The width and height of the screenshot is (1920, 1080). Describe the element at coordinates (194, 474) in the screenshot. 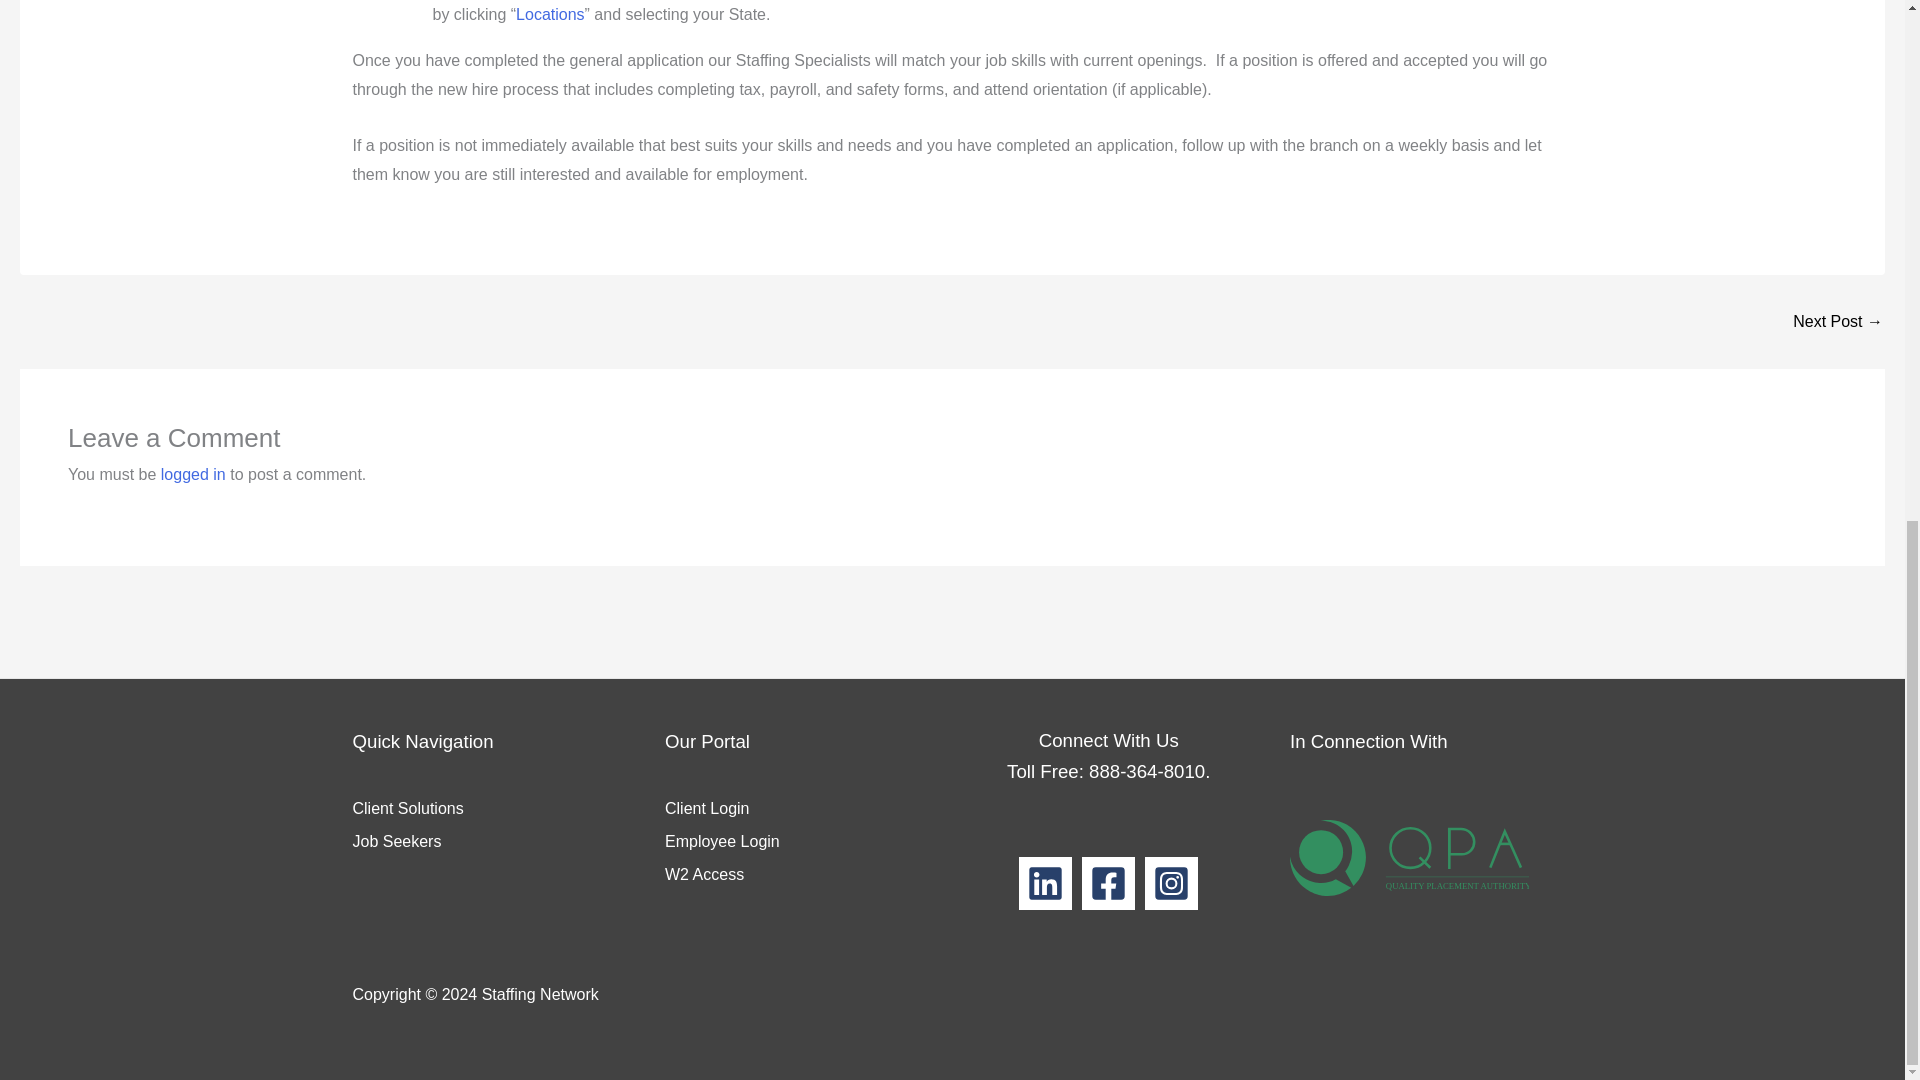

I see `logged in` at that location.